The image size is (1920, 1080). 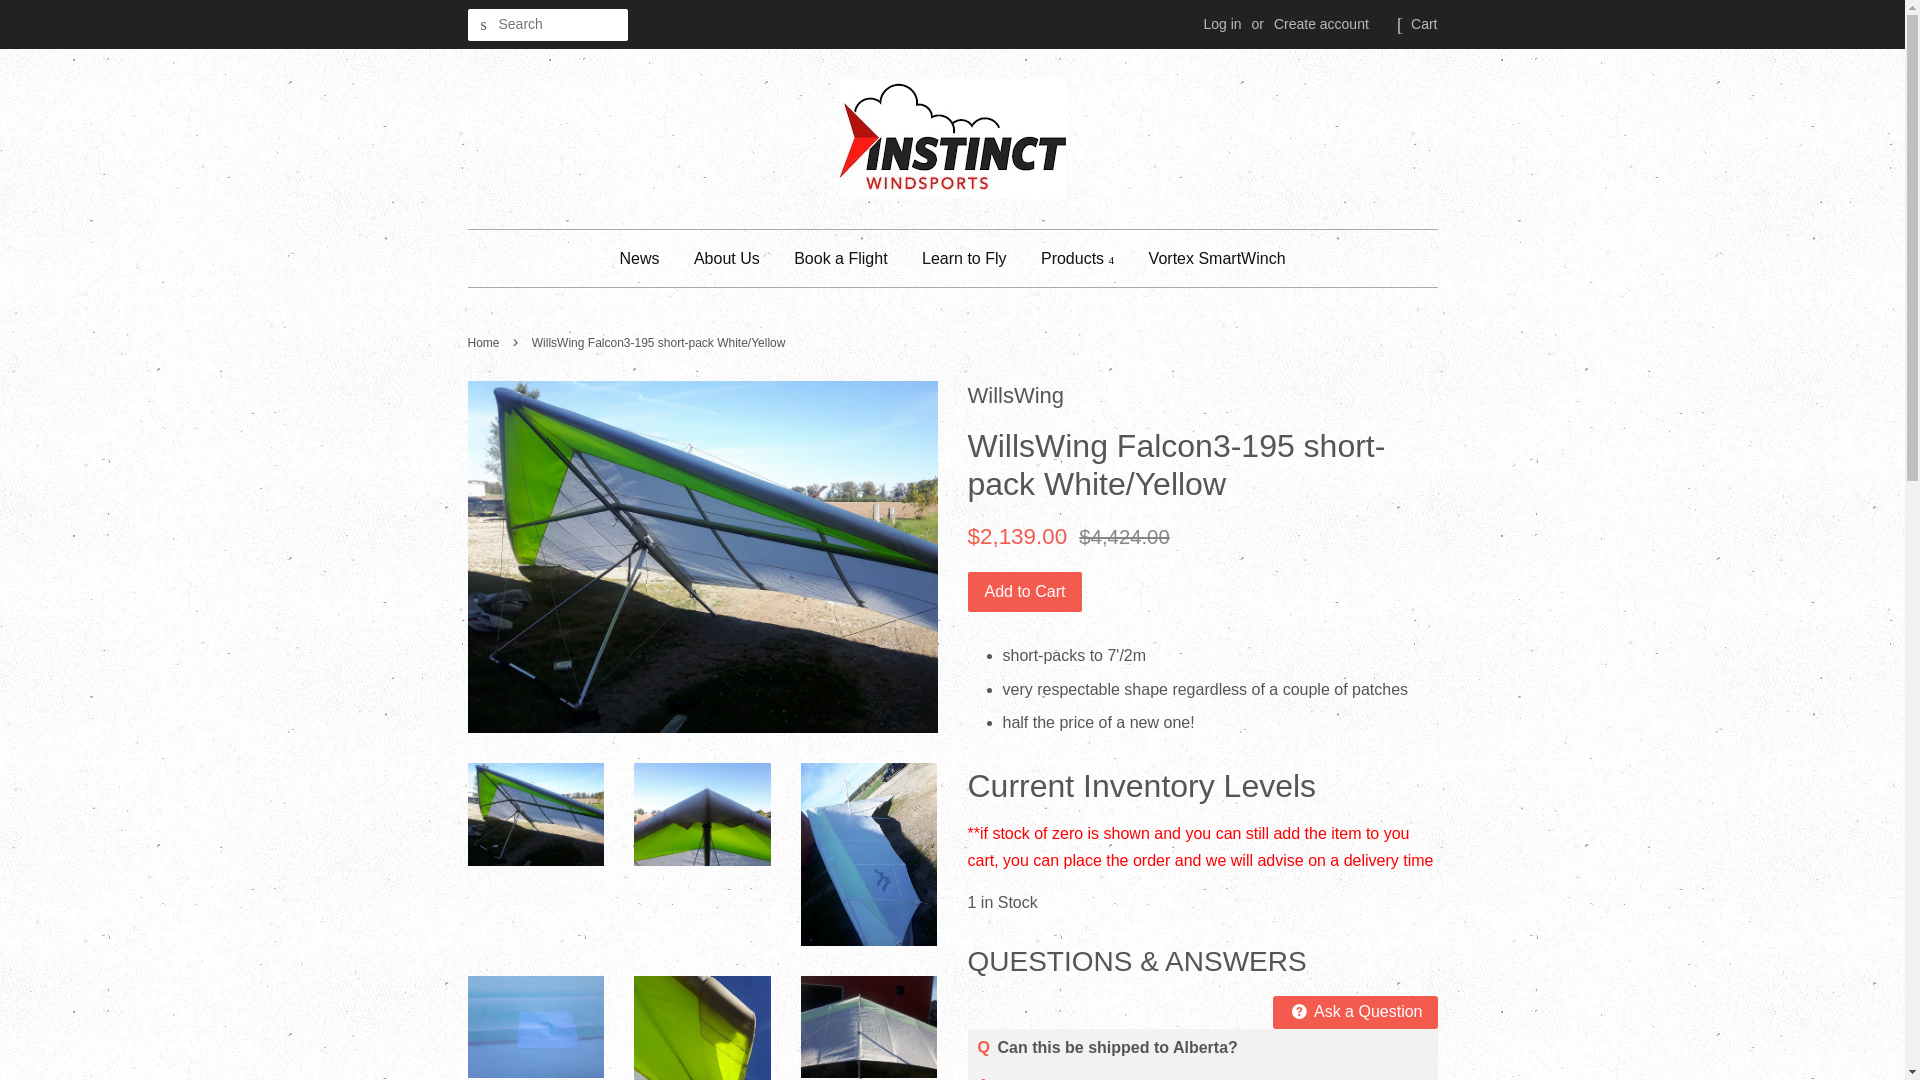 I want to click on Cart, so click(x=1424, y=24).